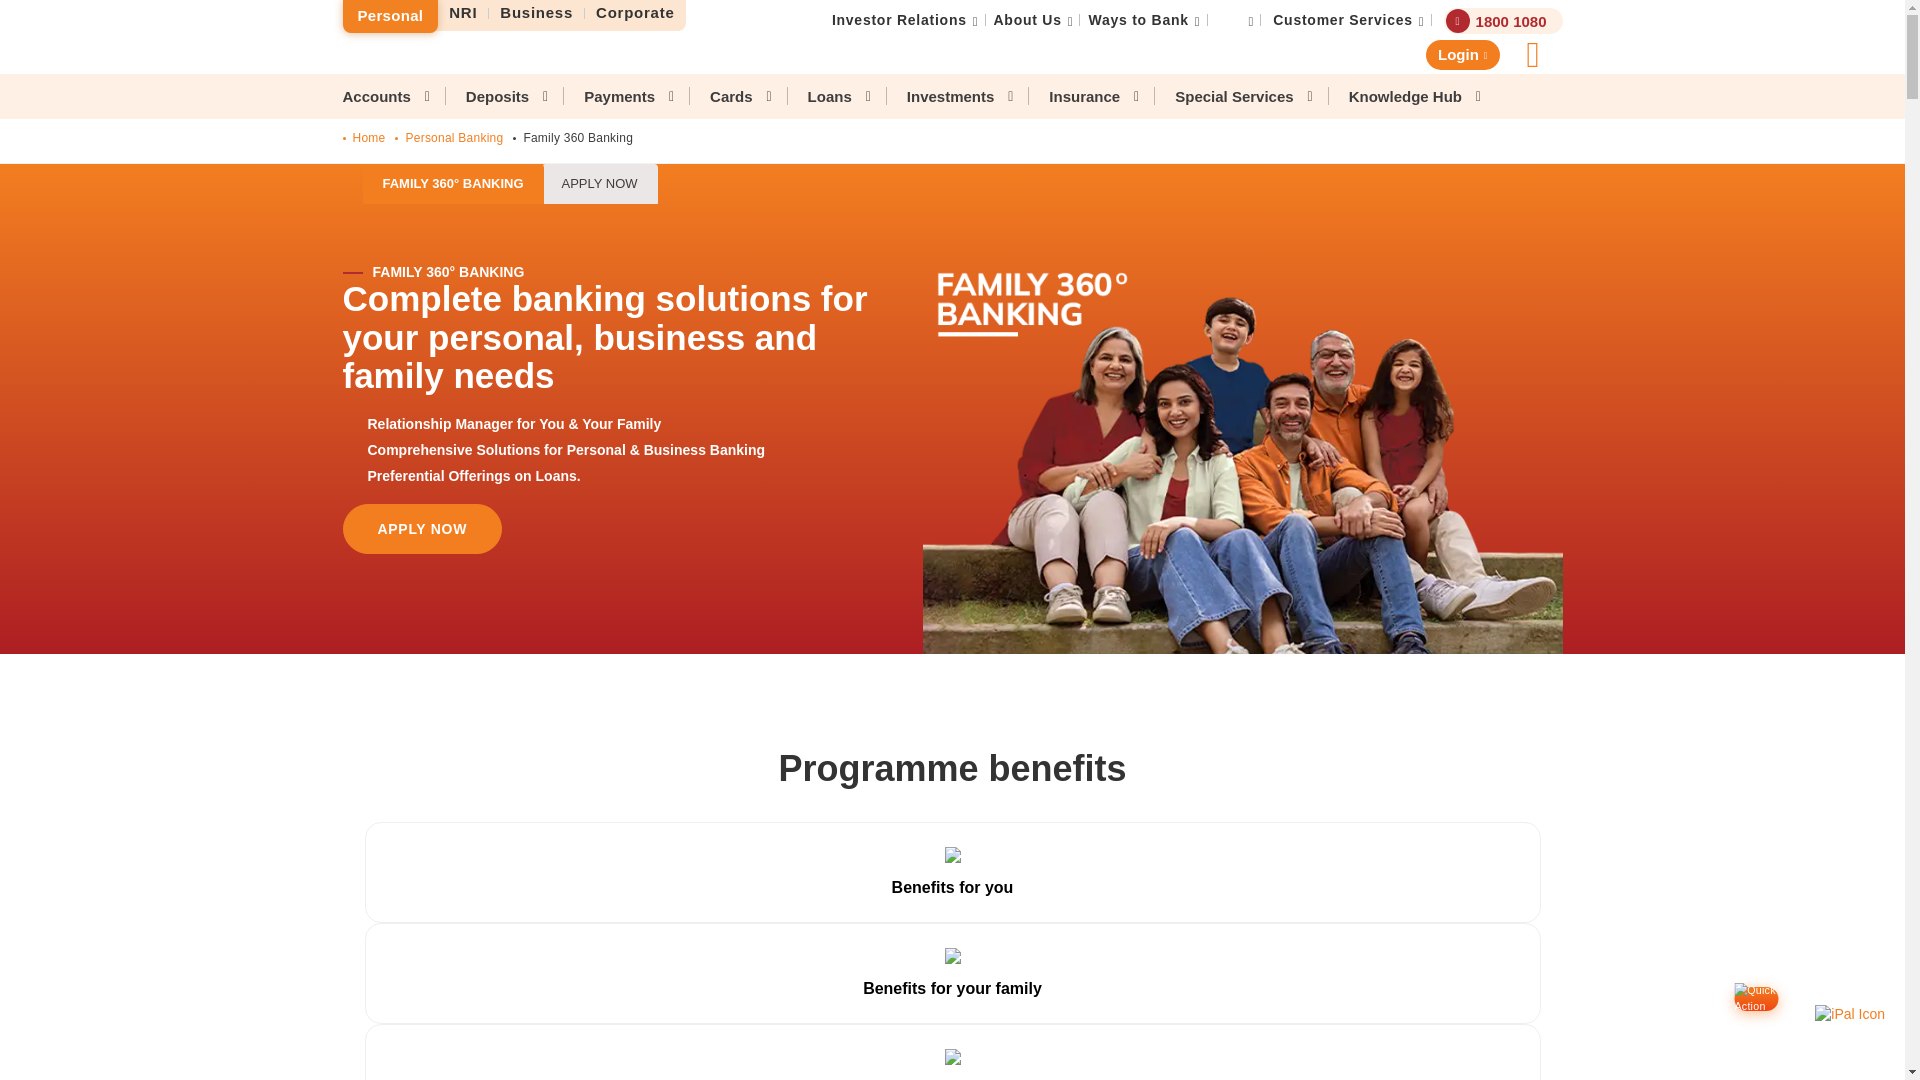 This screenshot has height=1080, width=1920. Describe the element at coordinates (463, 13) in the screenshot. I see `NRI` at that location.